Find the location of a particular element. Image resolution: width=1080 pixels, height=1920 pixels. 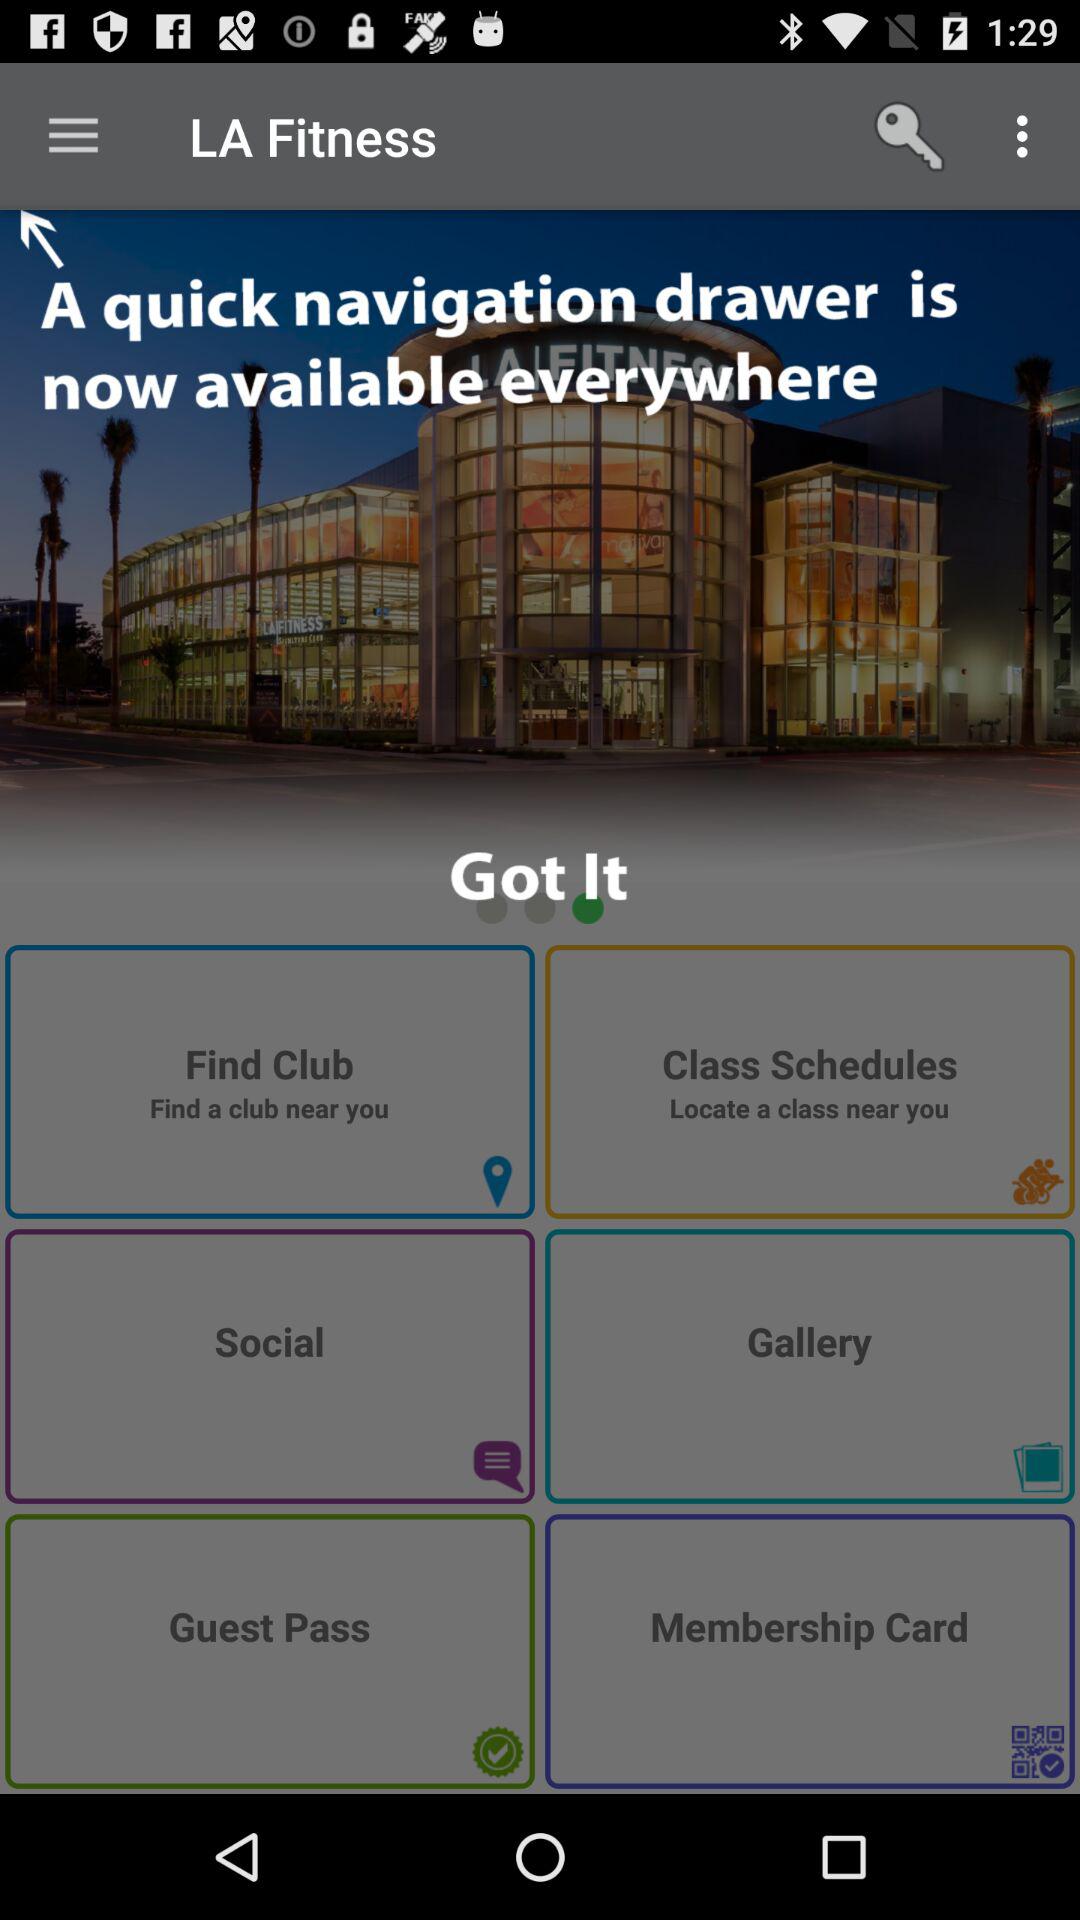

press the icon to the right of the la fitness item is located at coordinates (912, 136).